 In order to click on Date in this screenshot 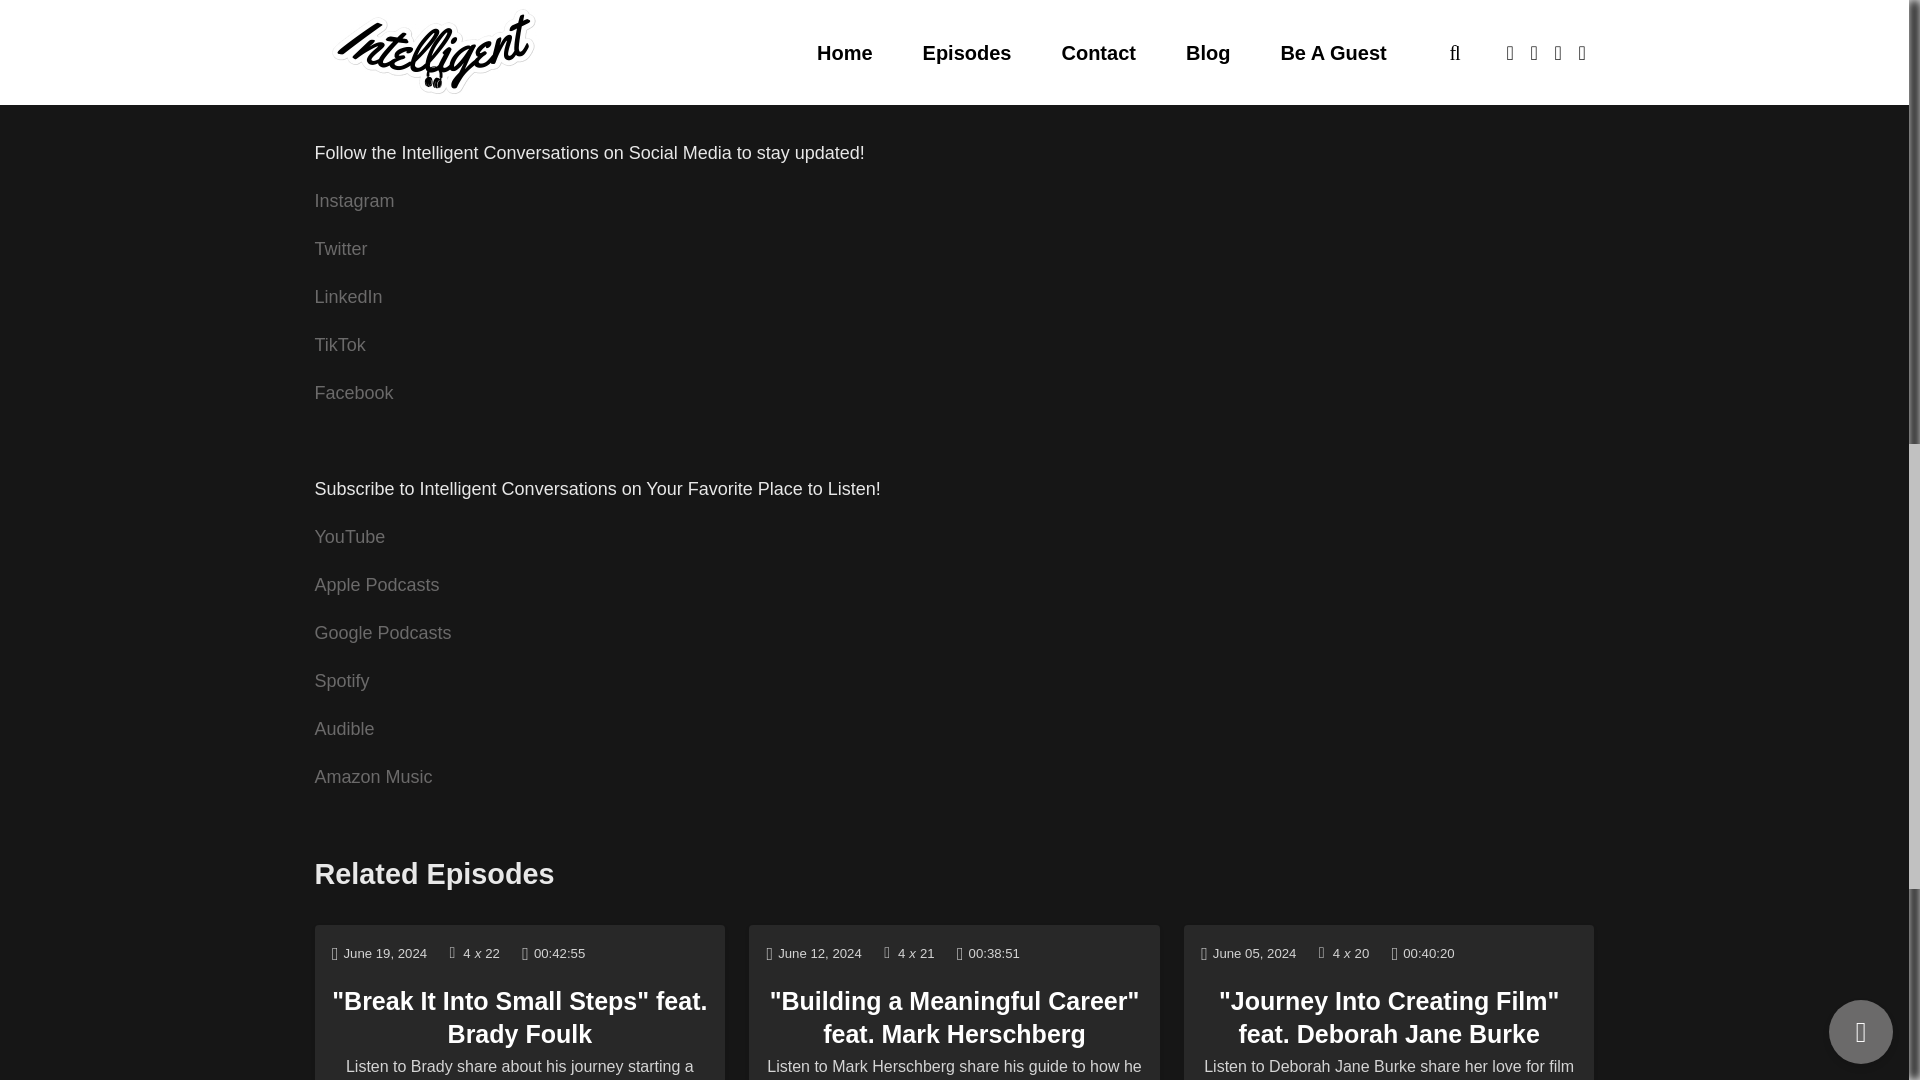, I will do `click(814, 952)`.